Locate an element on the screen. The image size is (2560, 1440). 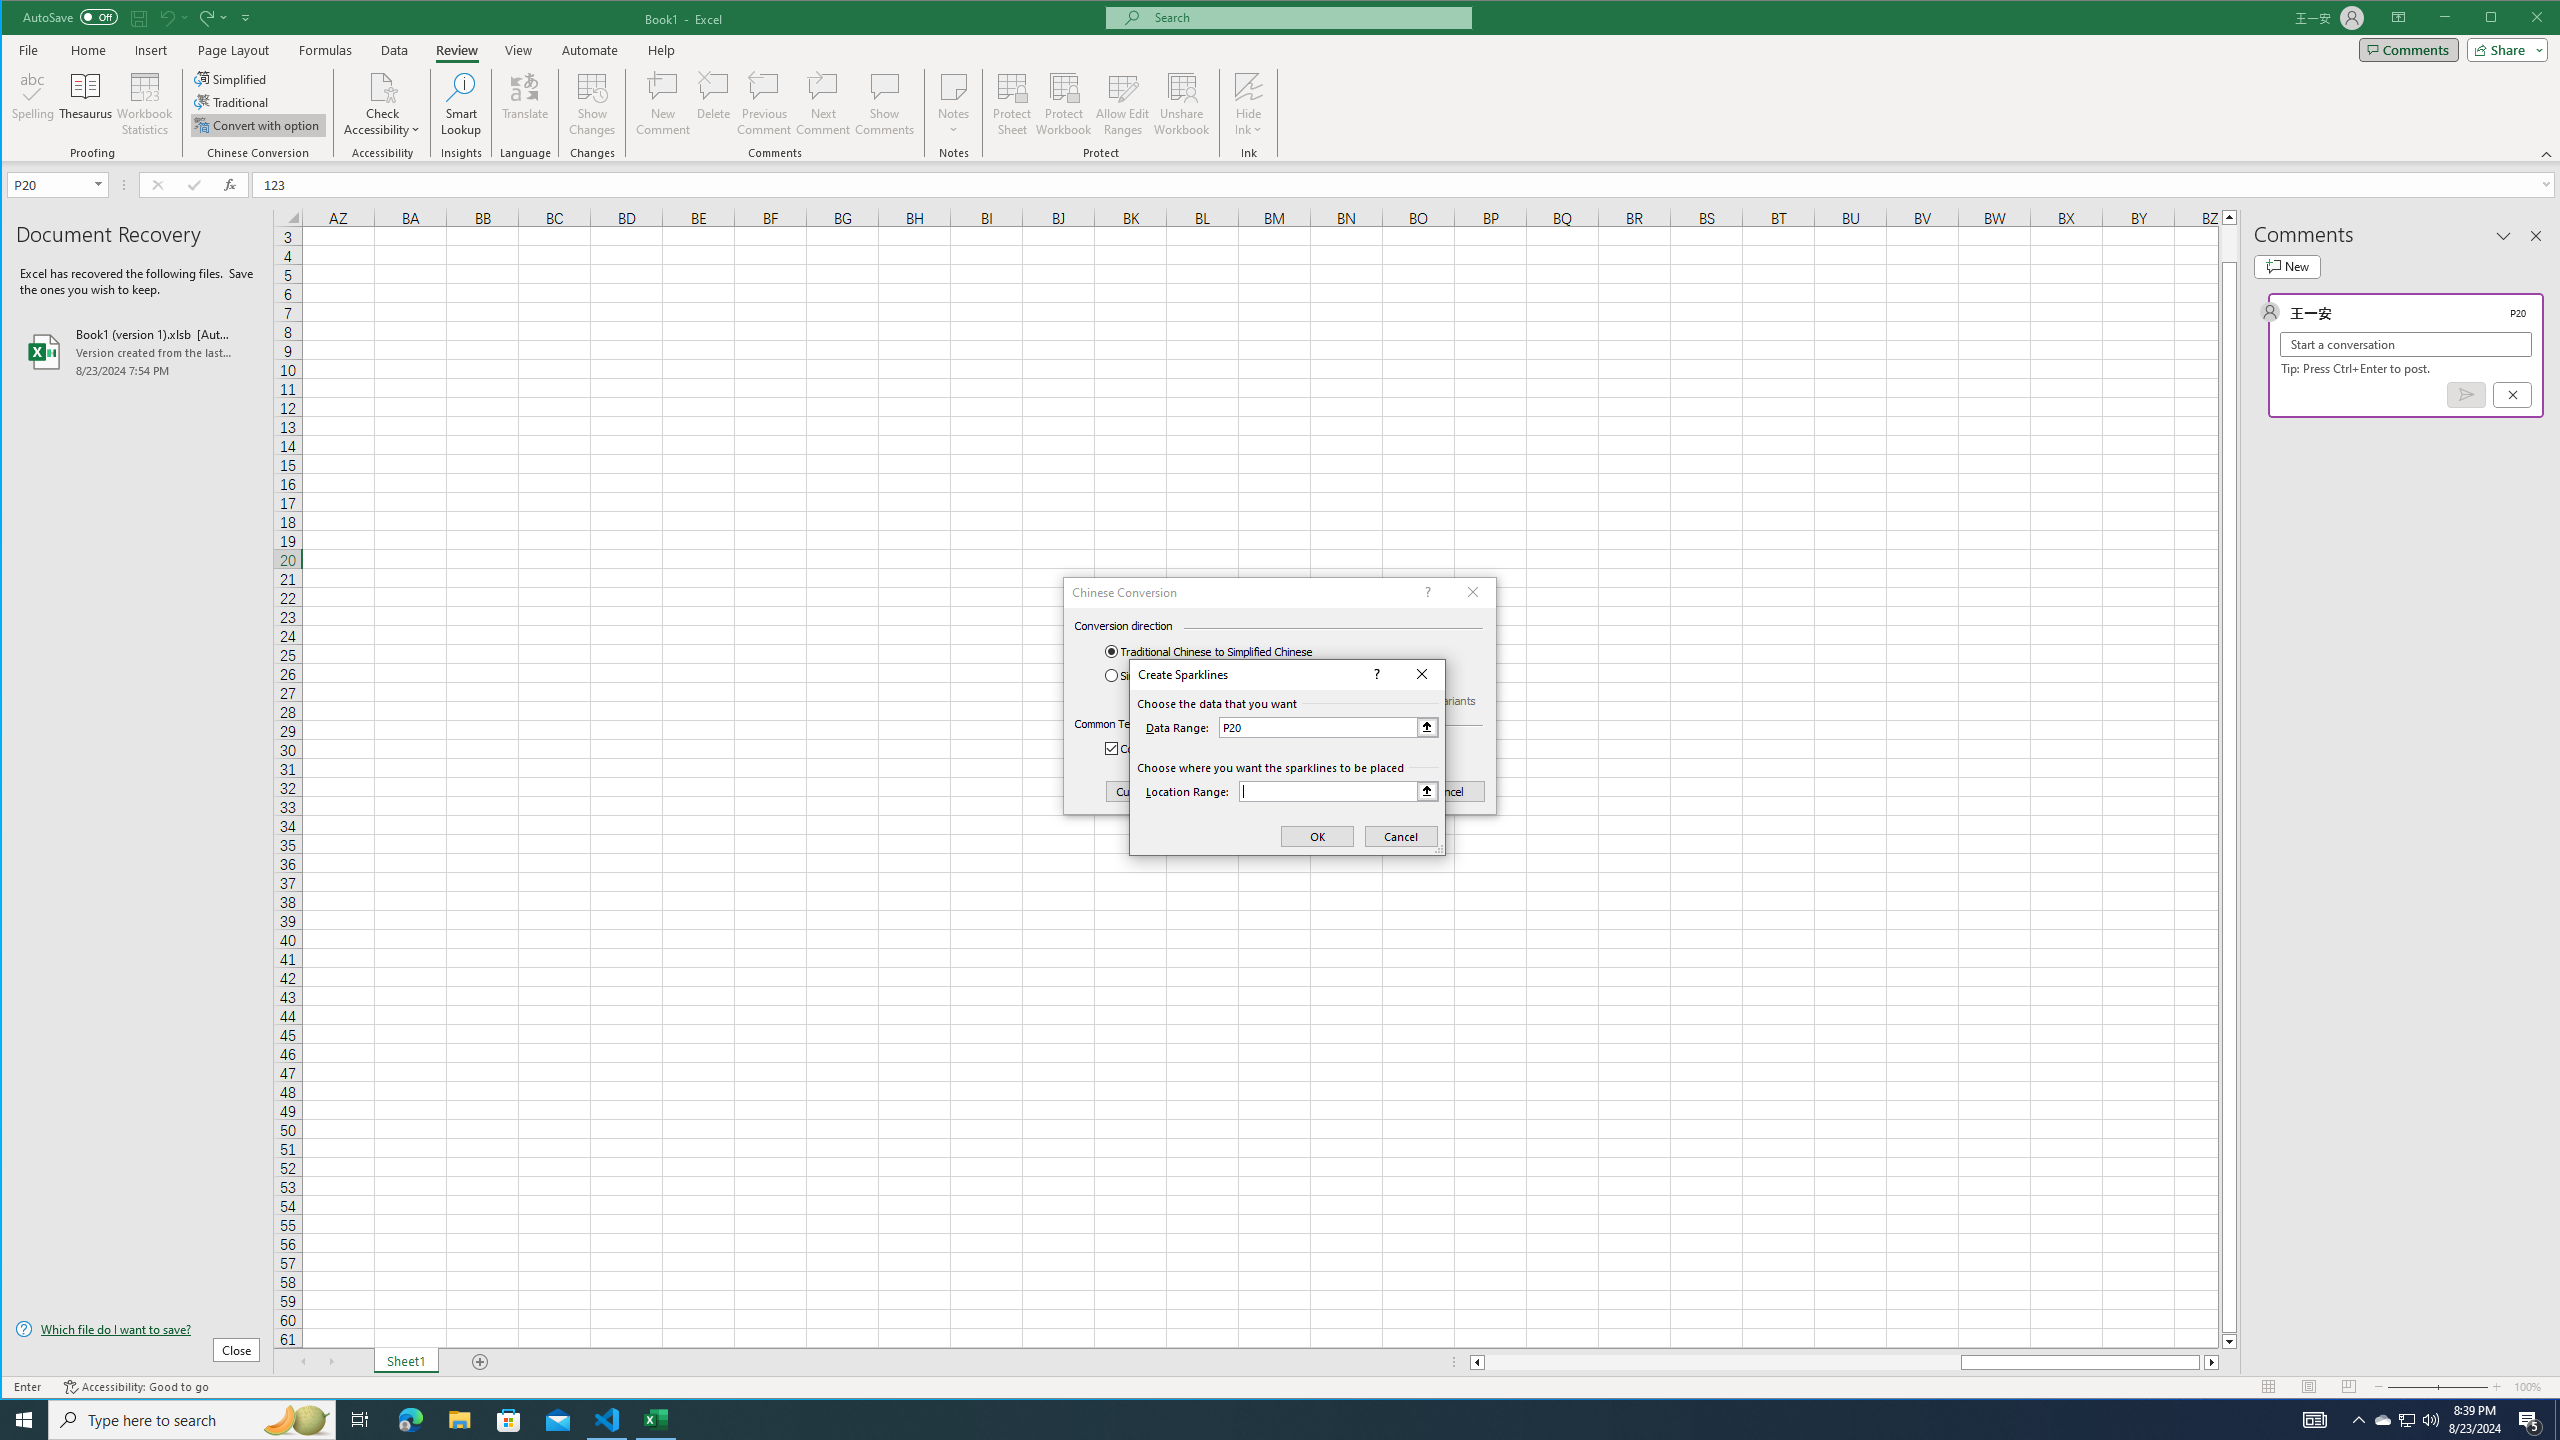
Post comment (Ctrl + Enter) is located at coordinates (2466, 394).